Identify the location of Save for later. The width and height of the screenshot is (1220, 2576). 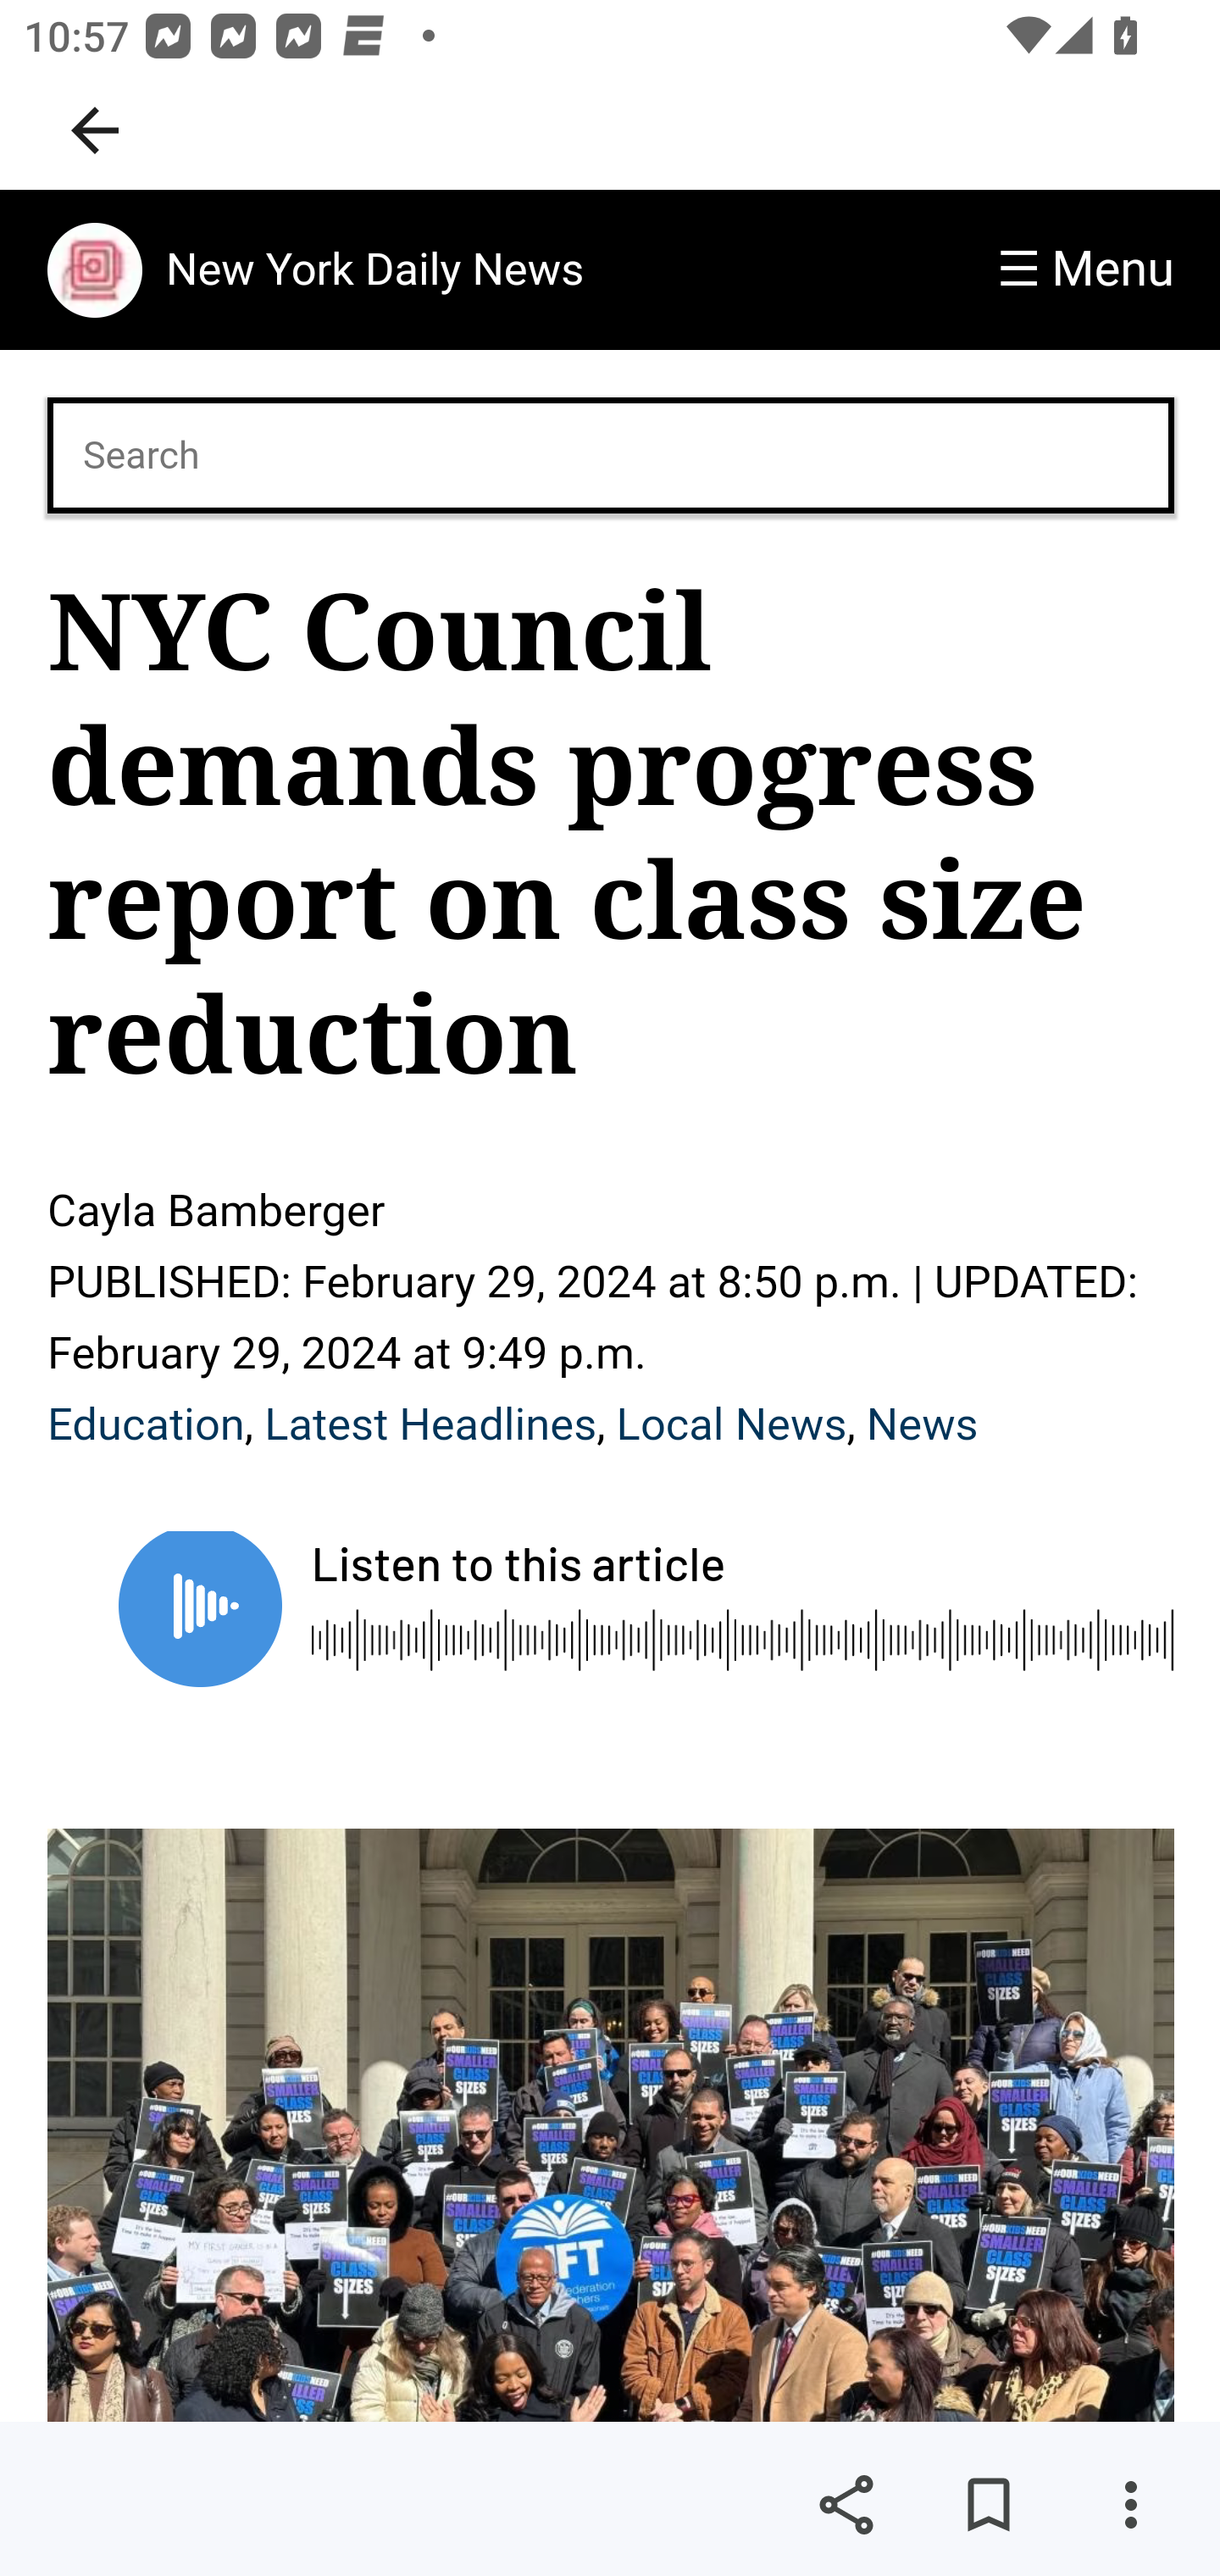
(988, 2505).